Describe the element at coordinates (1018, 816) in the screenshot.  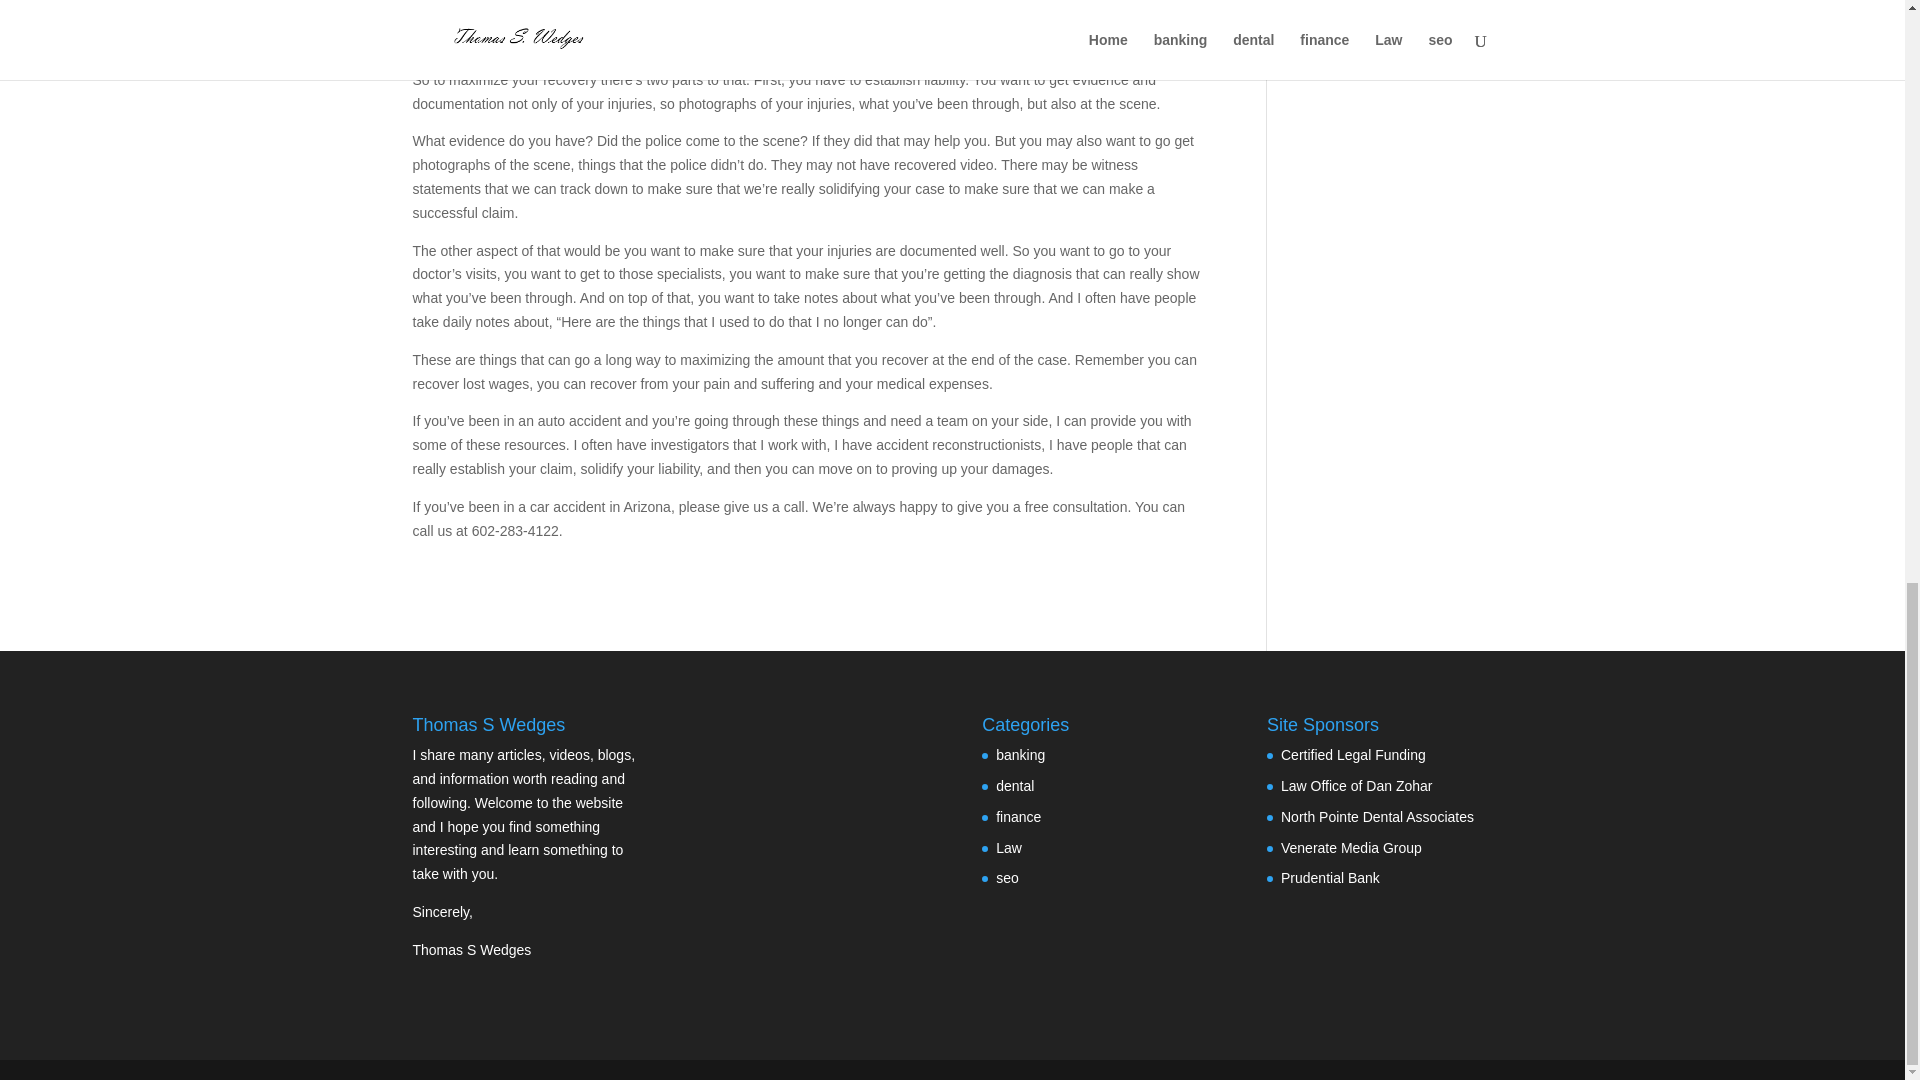
I see `finance` at that location.